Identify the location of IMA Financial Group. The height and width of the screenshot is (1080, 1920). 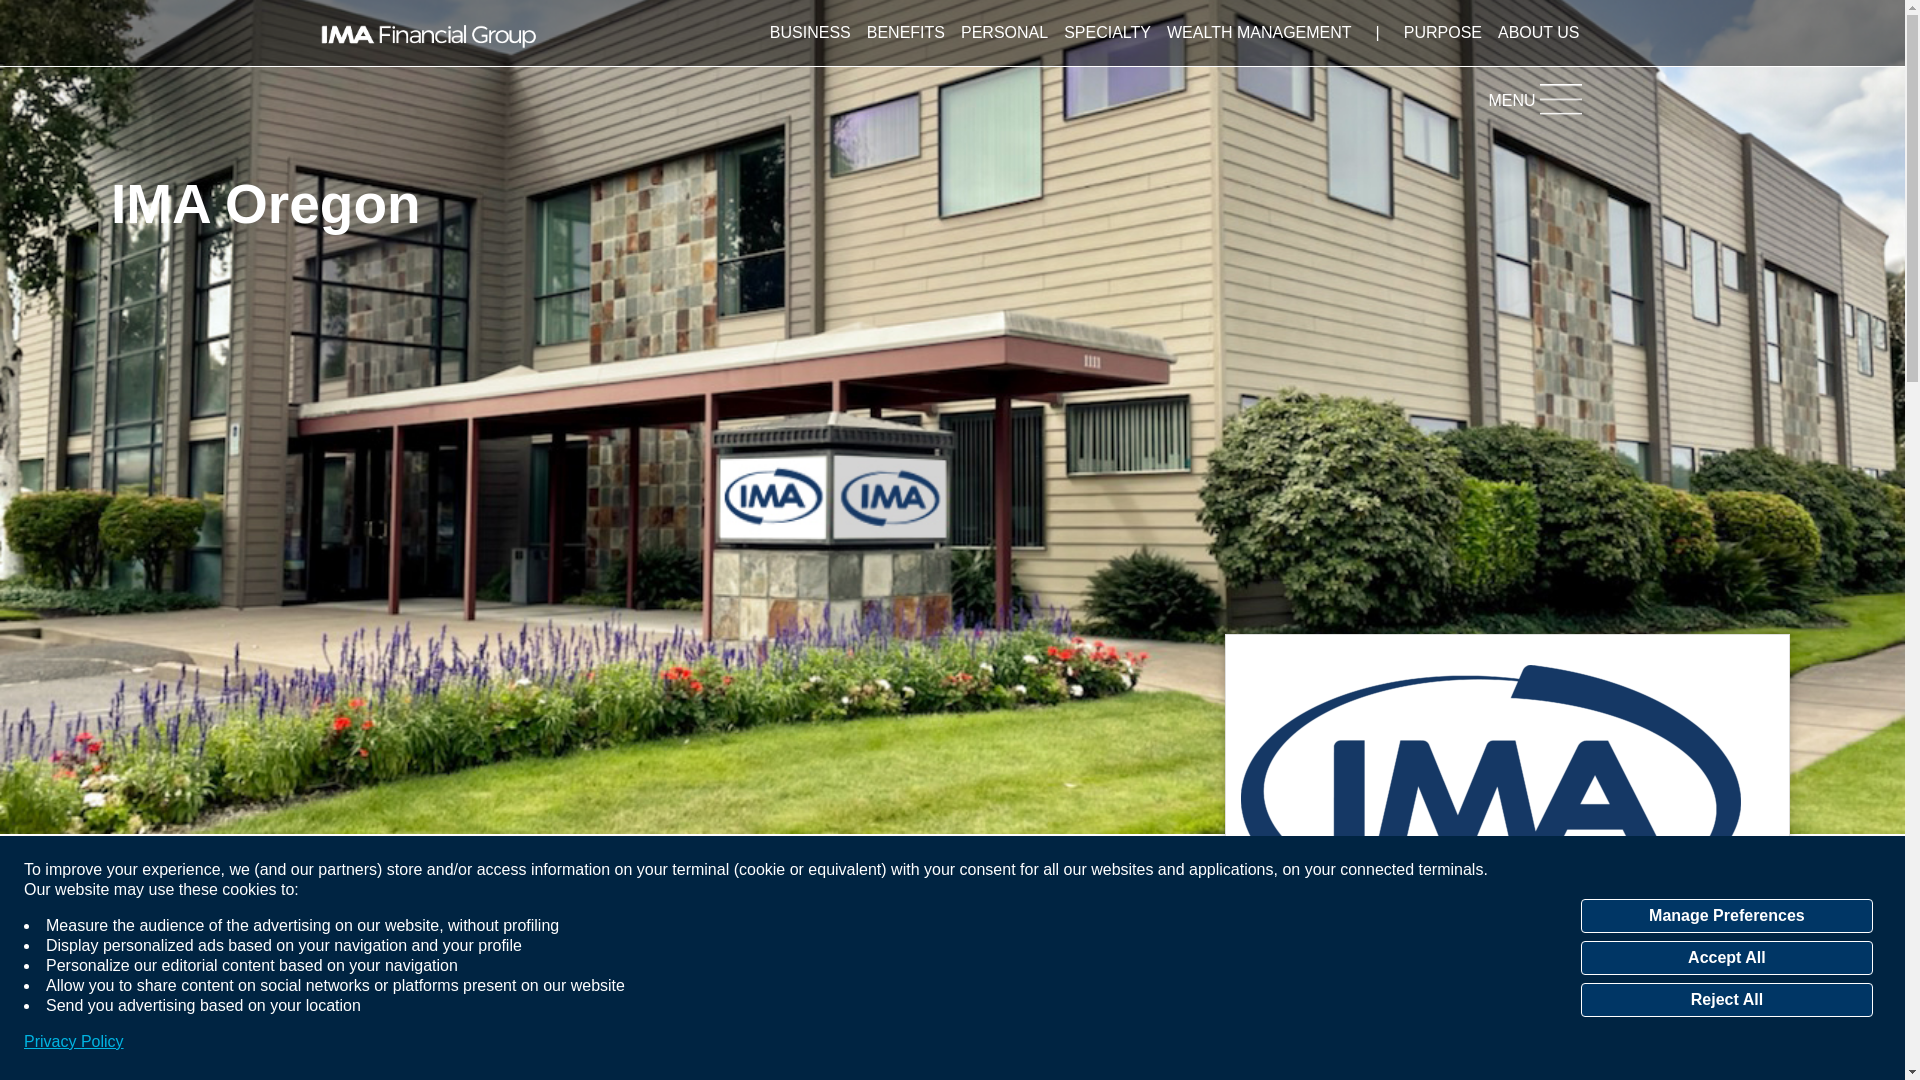
(428, 32).